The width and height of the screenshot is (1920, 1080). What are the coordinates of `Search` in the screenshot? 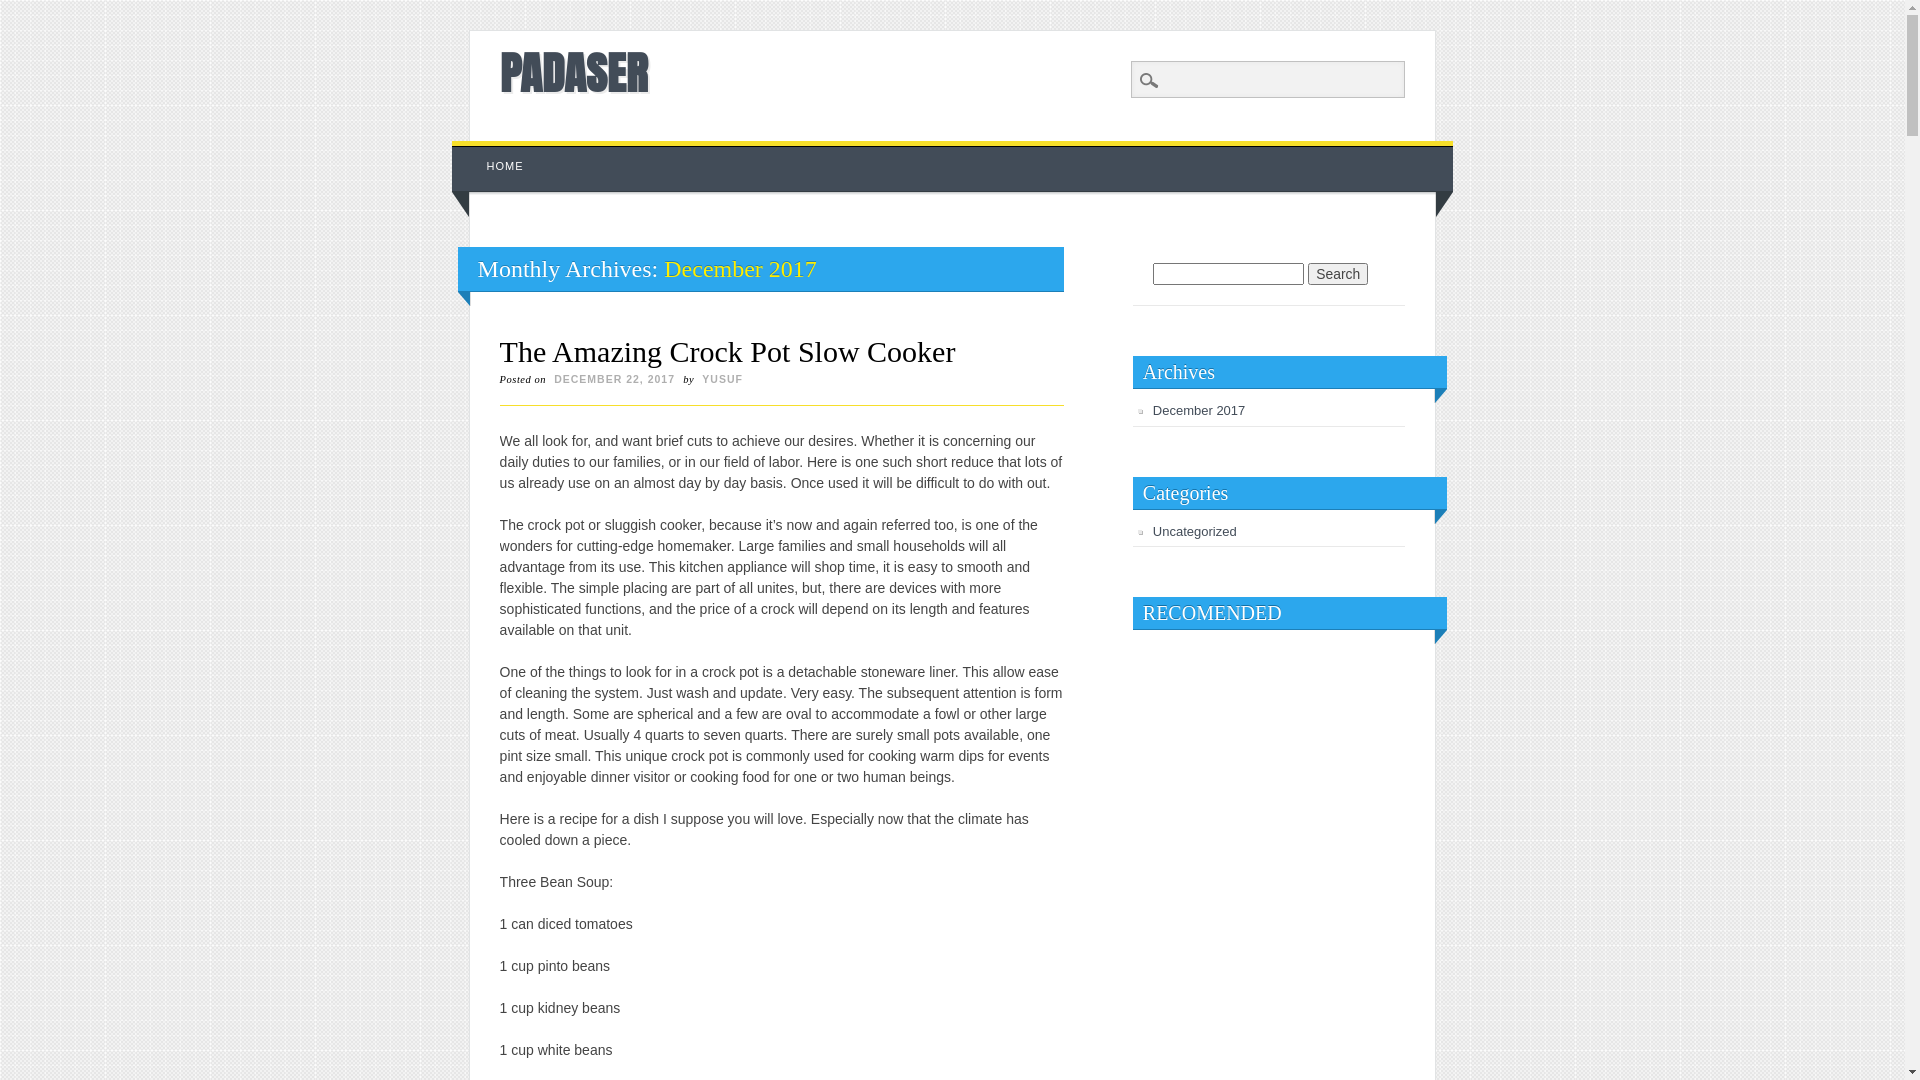 It's located at (1338, 274).